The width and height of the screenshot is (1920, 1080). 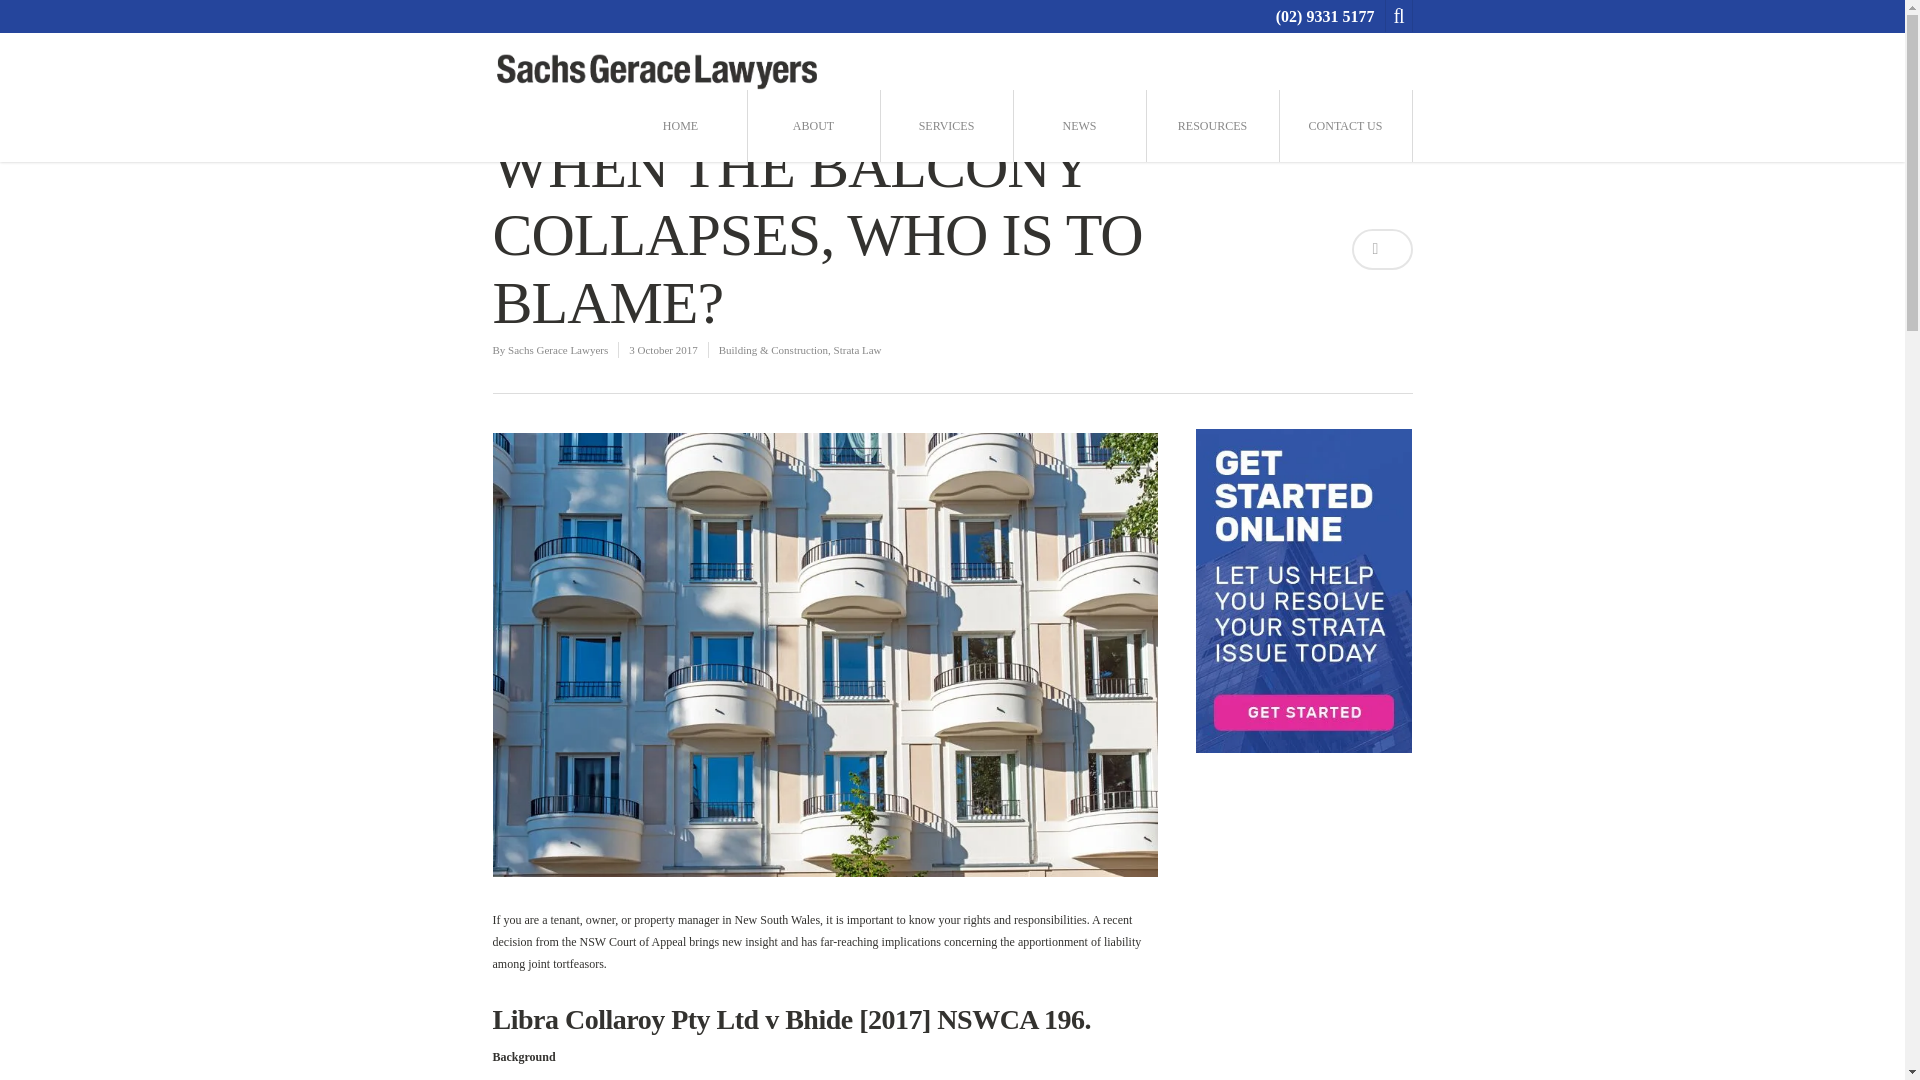 I want to click on HOME, so click(x=681, y=126).